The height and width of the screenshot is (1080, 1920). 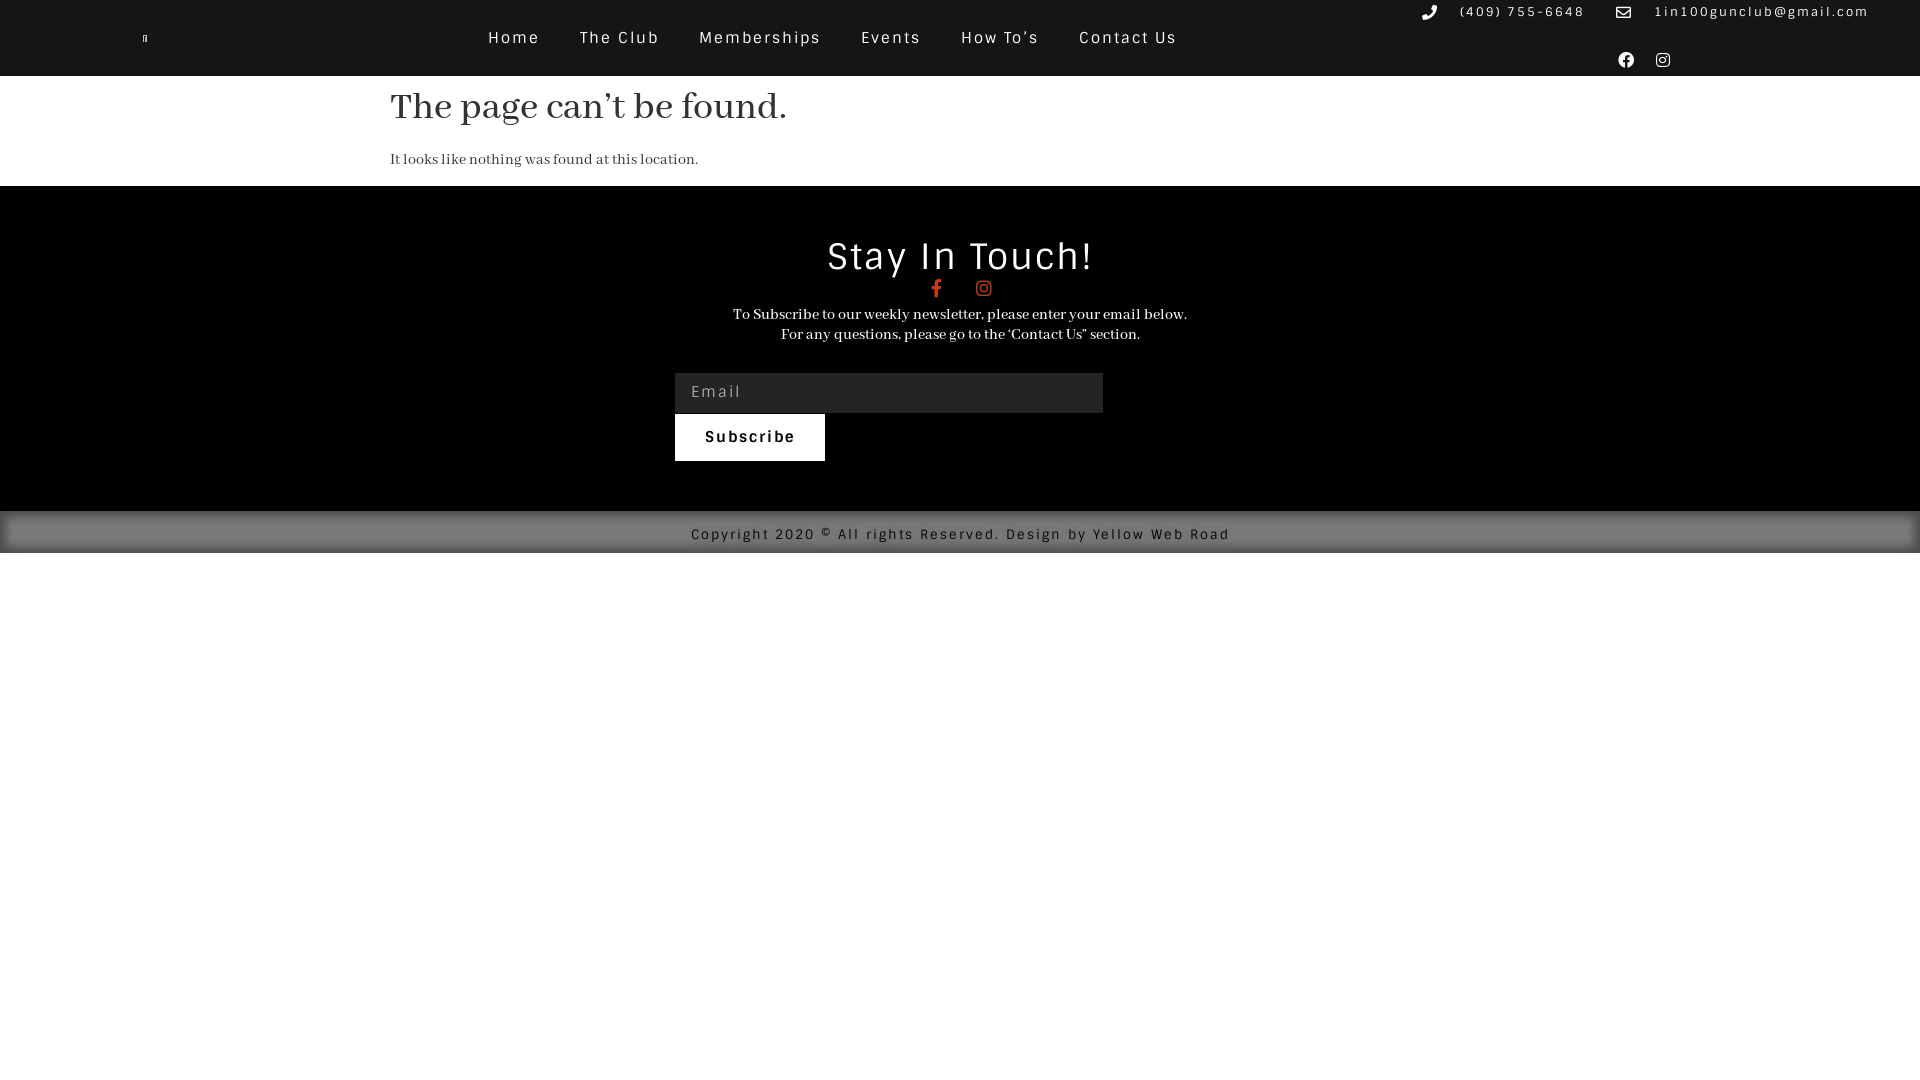 What do you see at coordinates (1503, 12) in the screenshot?
I see `(409) 755-6648` at bounding box center [1503, 12].